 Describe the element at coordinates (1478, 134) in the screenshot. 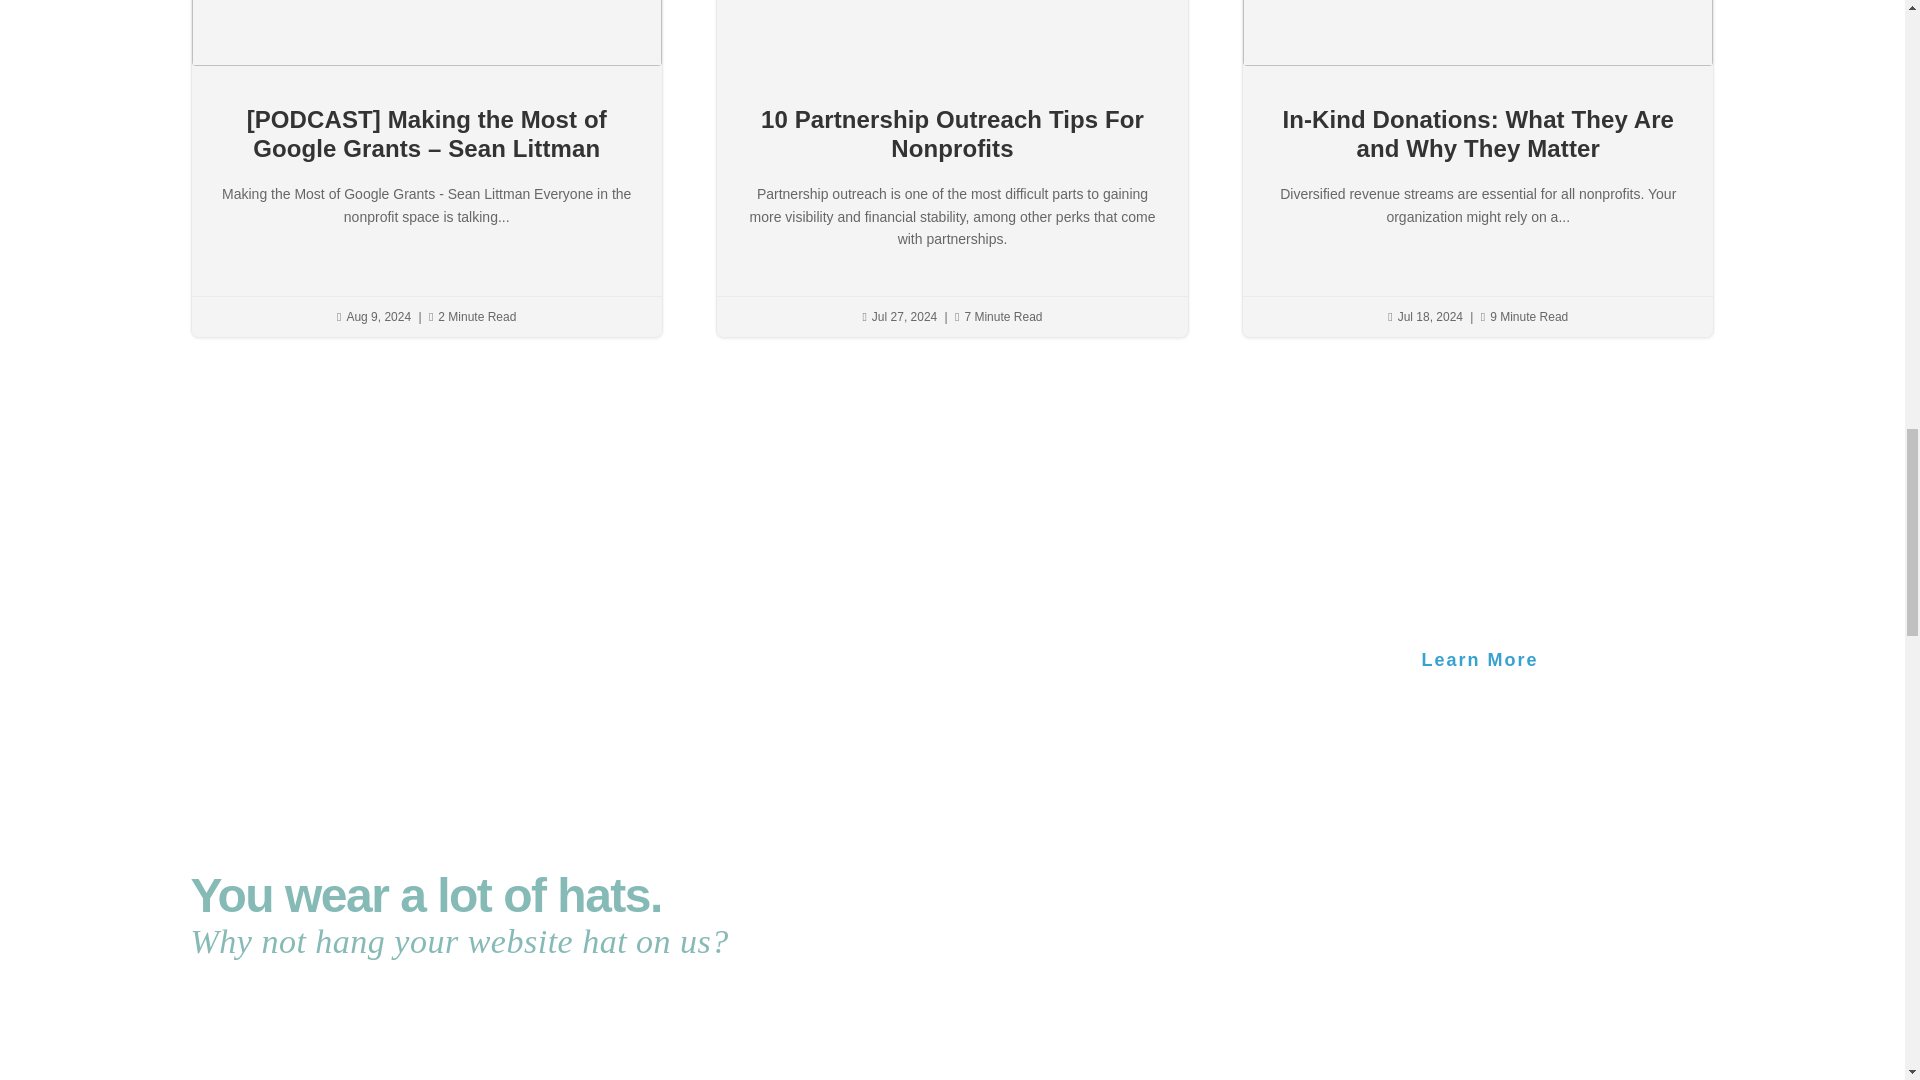

I see `In-Kind Donations: What They Are and Why They Matter` at that location.